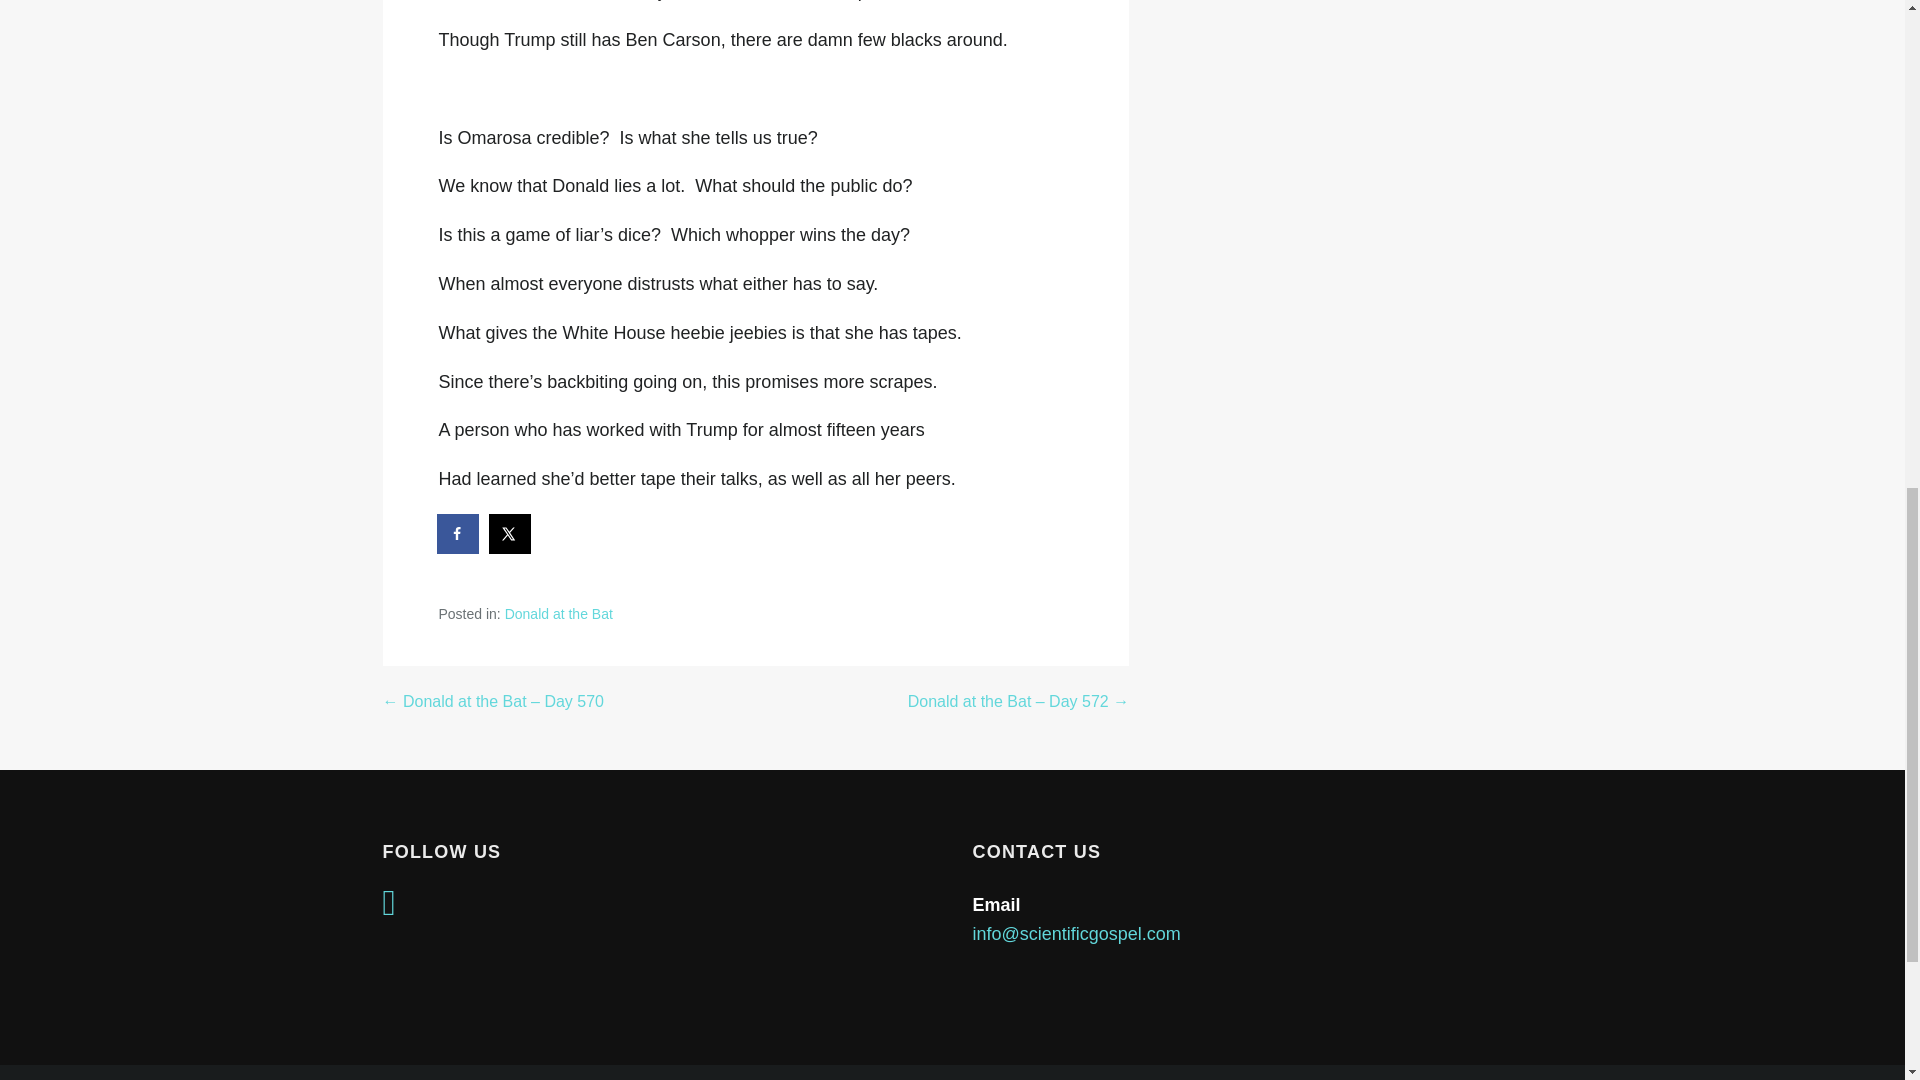  Describe the element at coordinates (388, 908) in the screenshot. I see `Visit scientificgospel.com on Facebook` at that location.